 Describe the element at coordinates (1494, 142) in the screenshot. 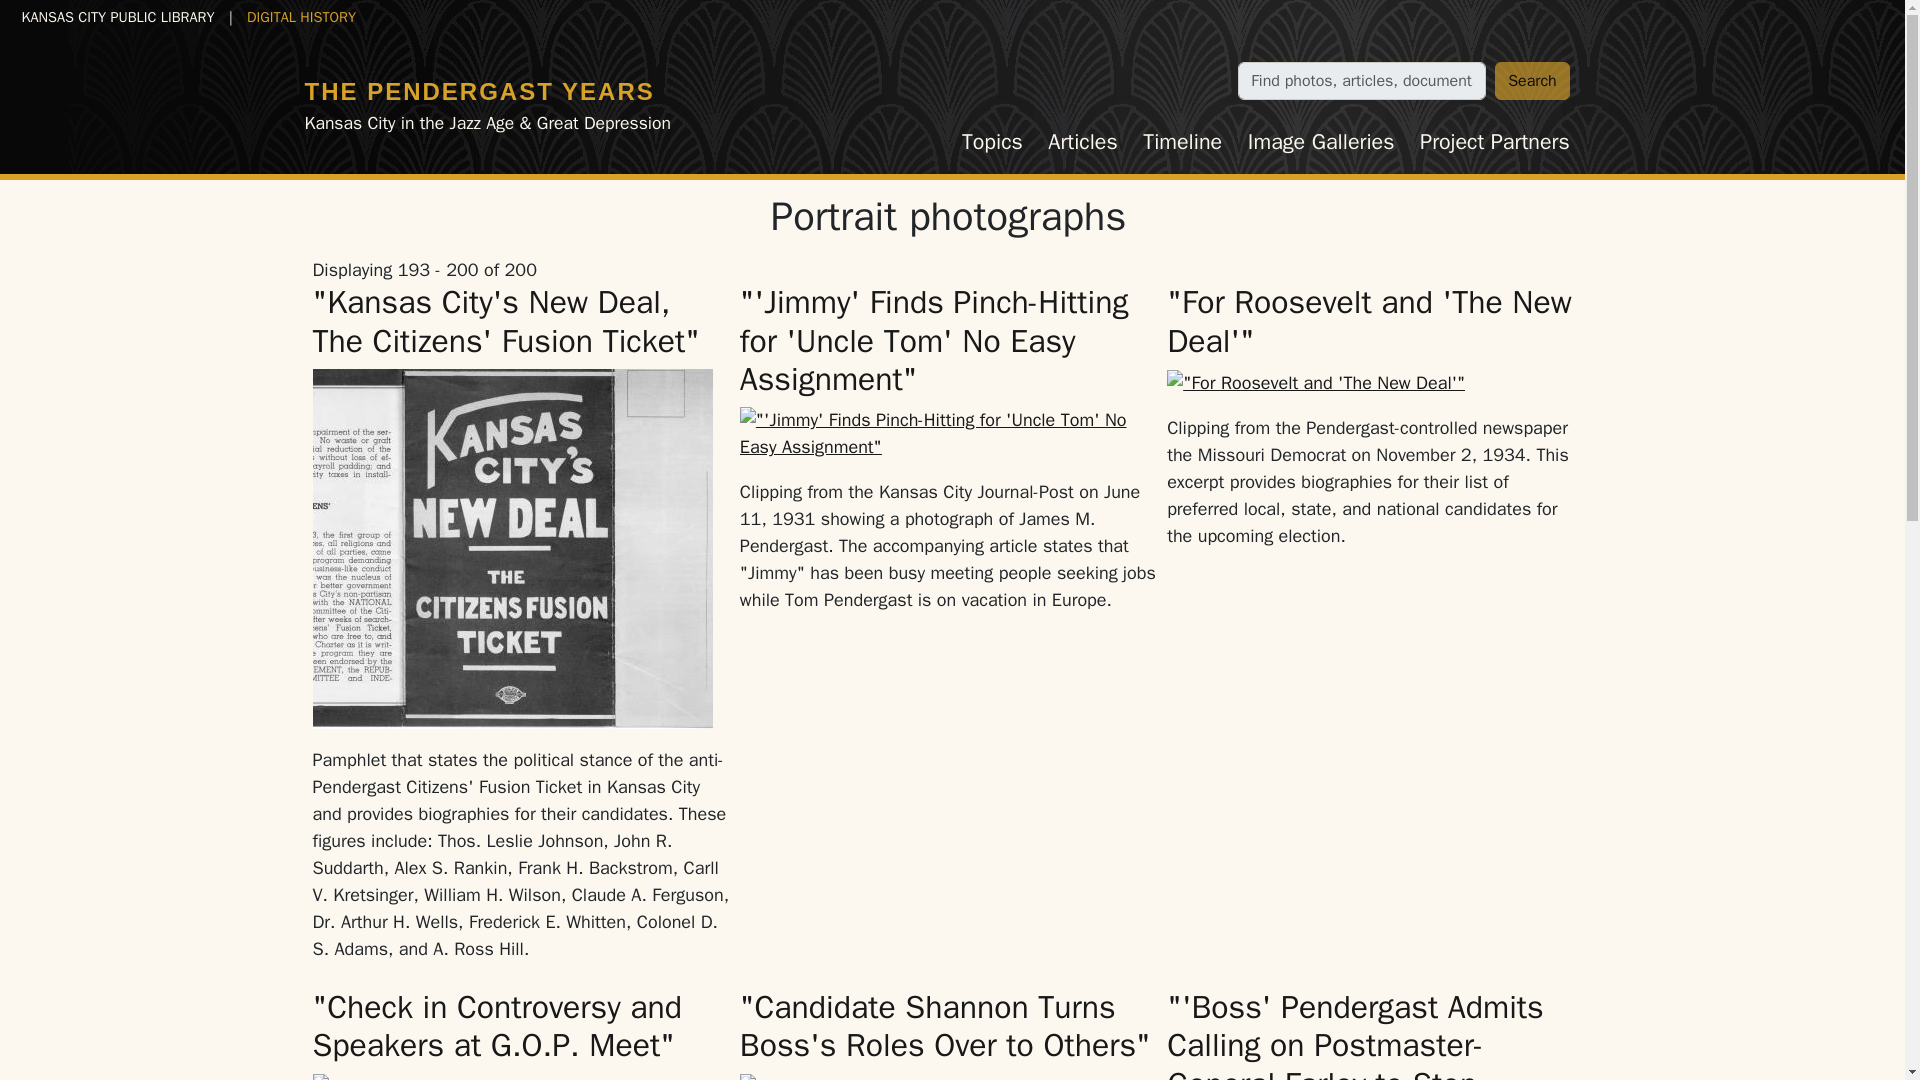

I see `Project Partners` at that location.